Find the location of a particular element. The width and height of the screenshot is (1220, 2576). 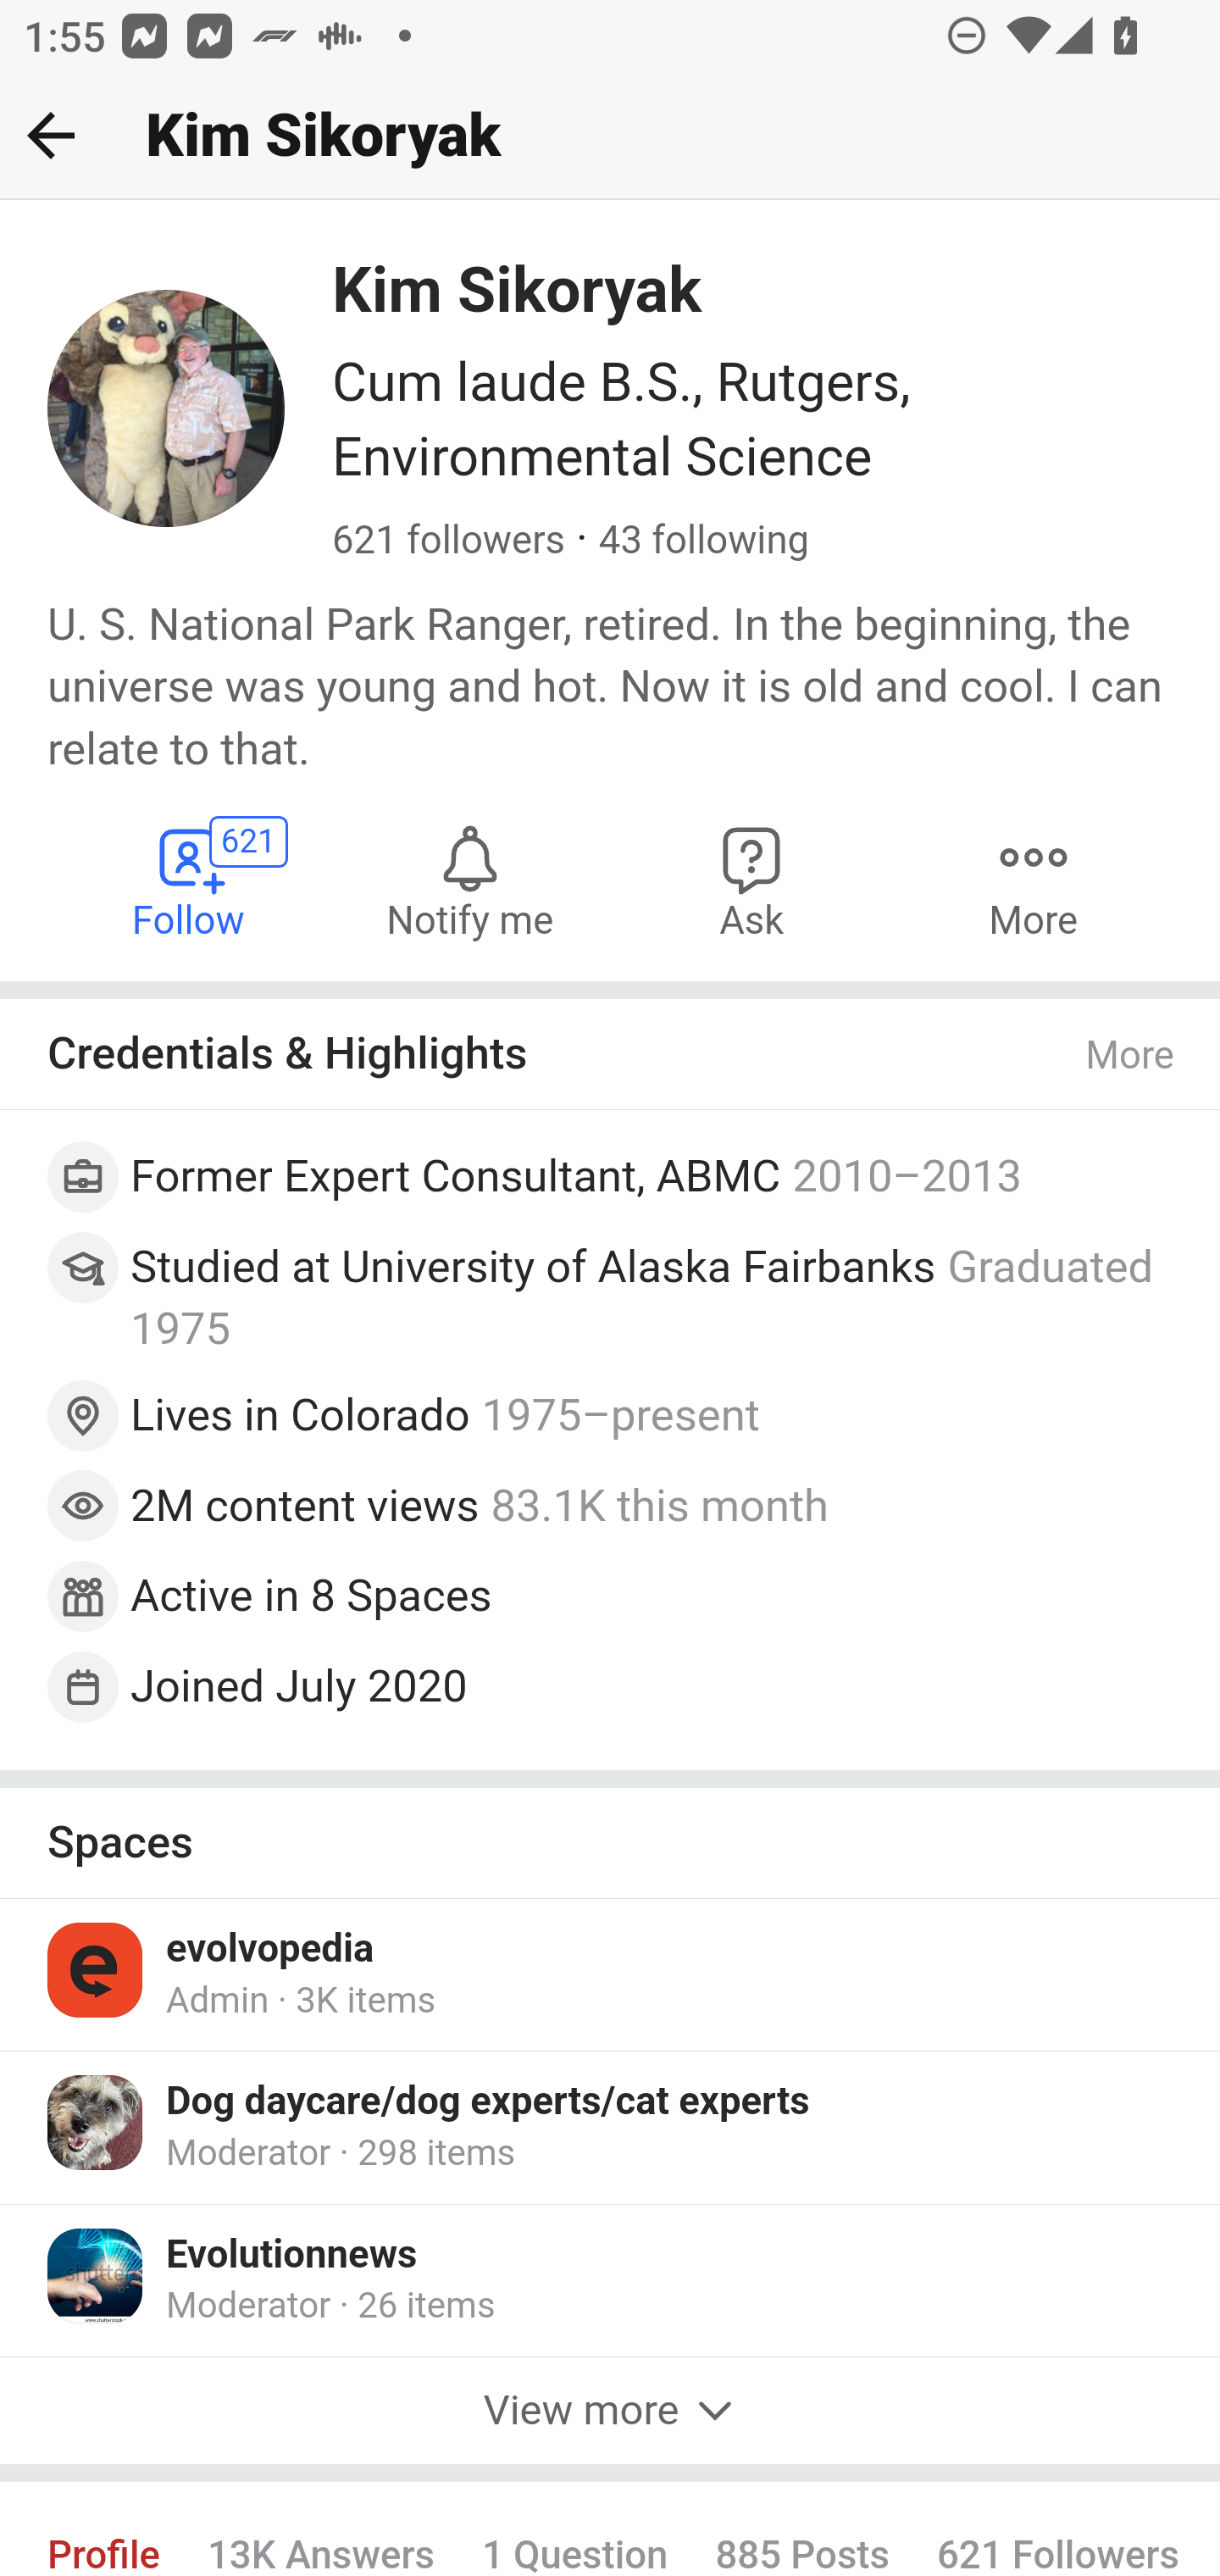

Icon for Dog daycare/dog experts/cat experts is located at coordinates (97, 2122).